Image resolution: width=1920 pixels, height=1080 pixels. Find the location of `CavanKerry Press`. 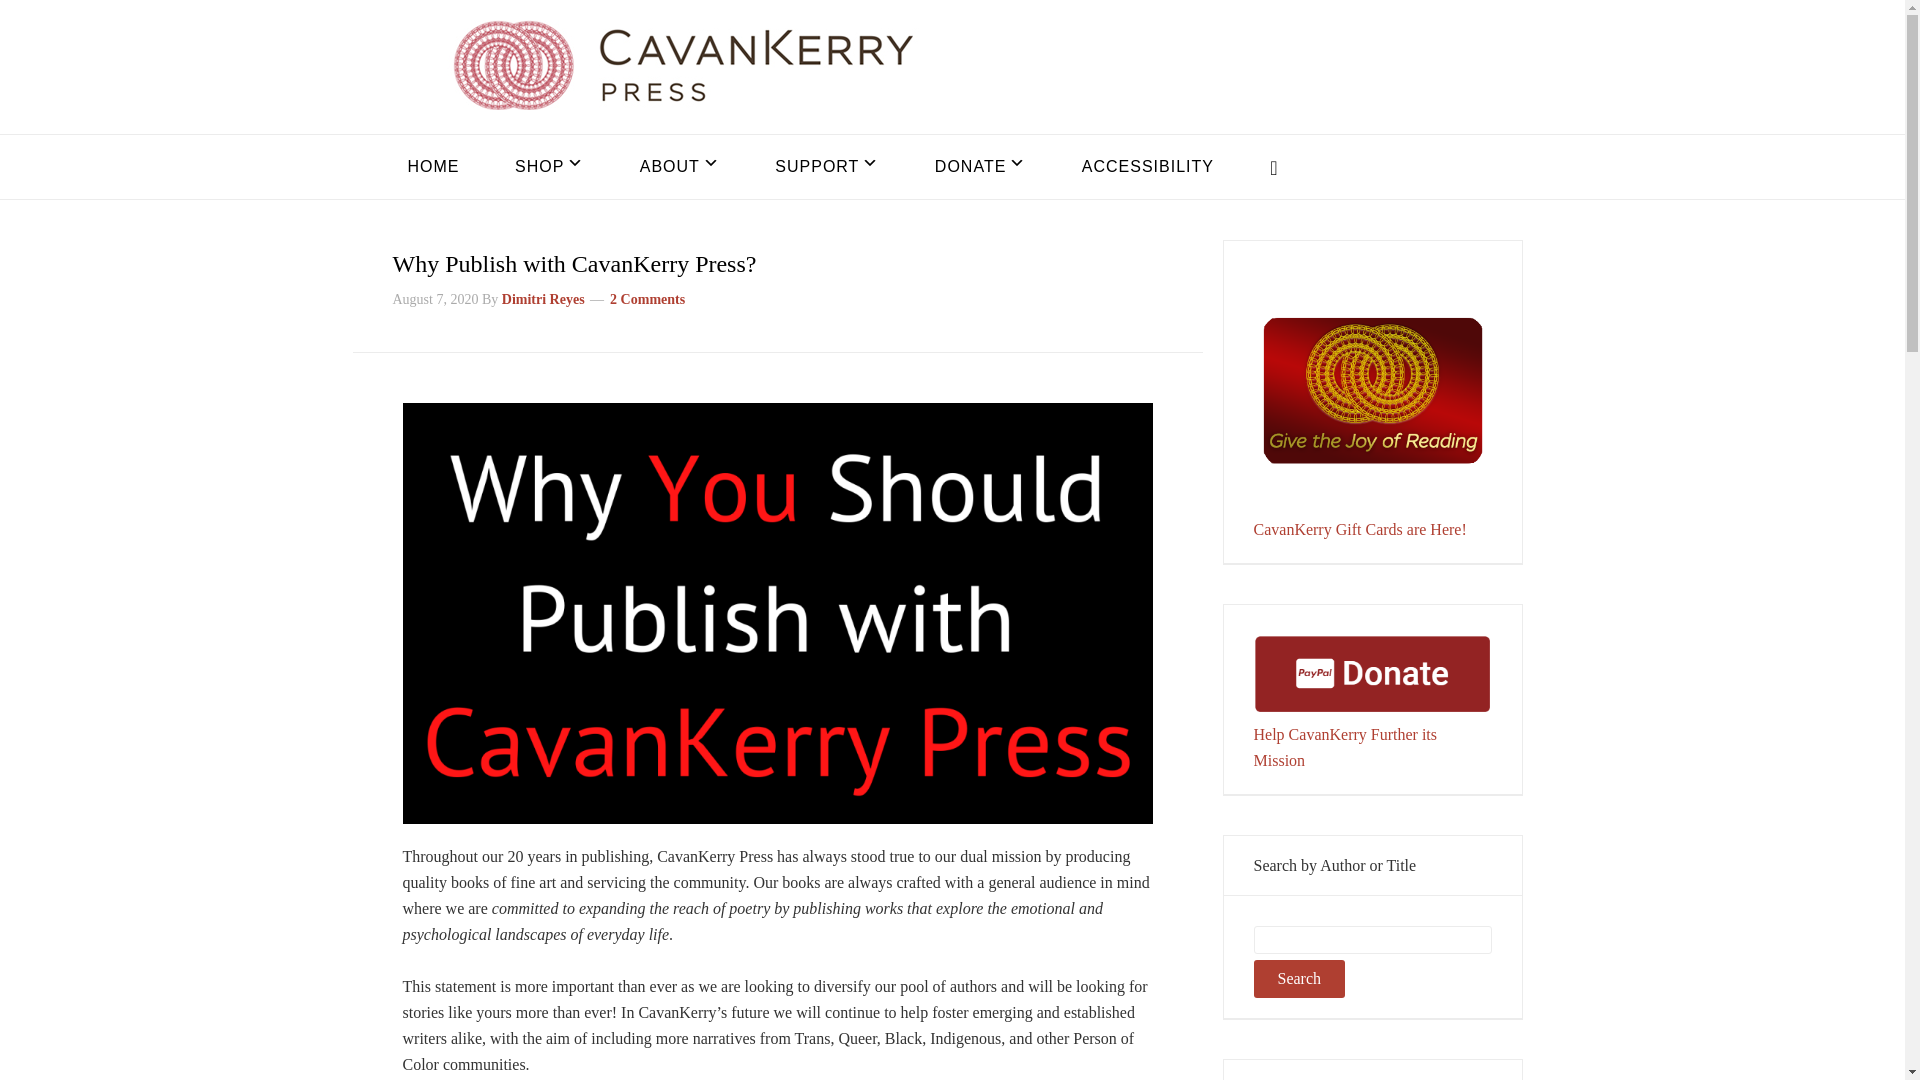

CavanKerry Press is located at coordinates (682, 65).